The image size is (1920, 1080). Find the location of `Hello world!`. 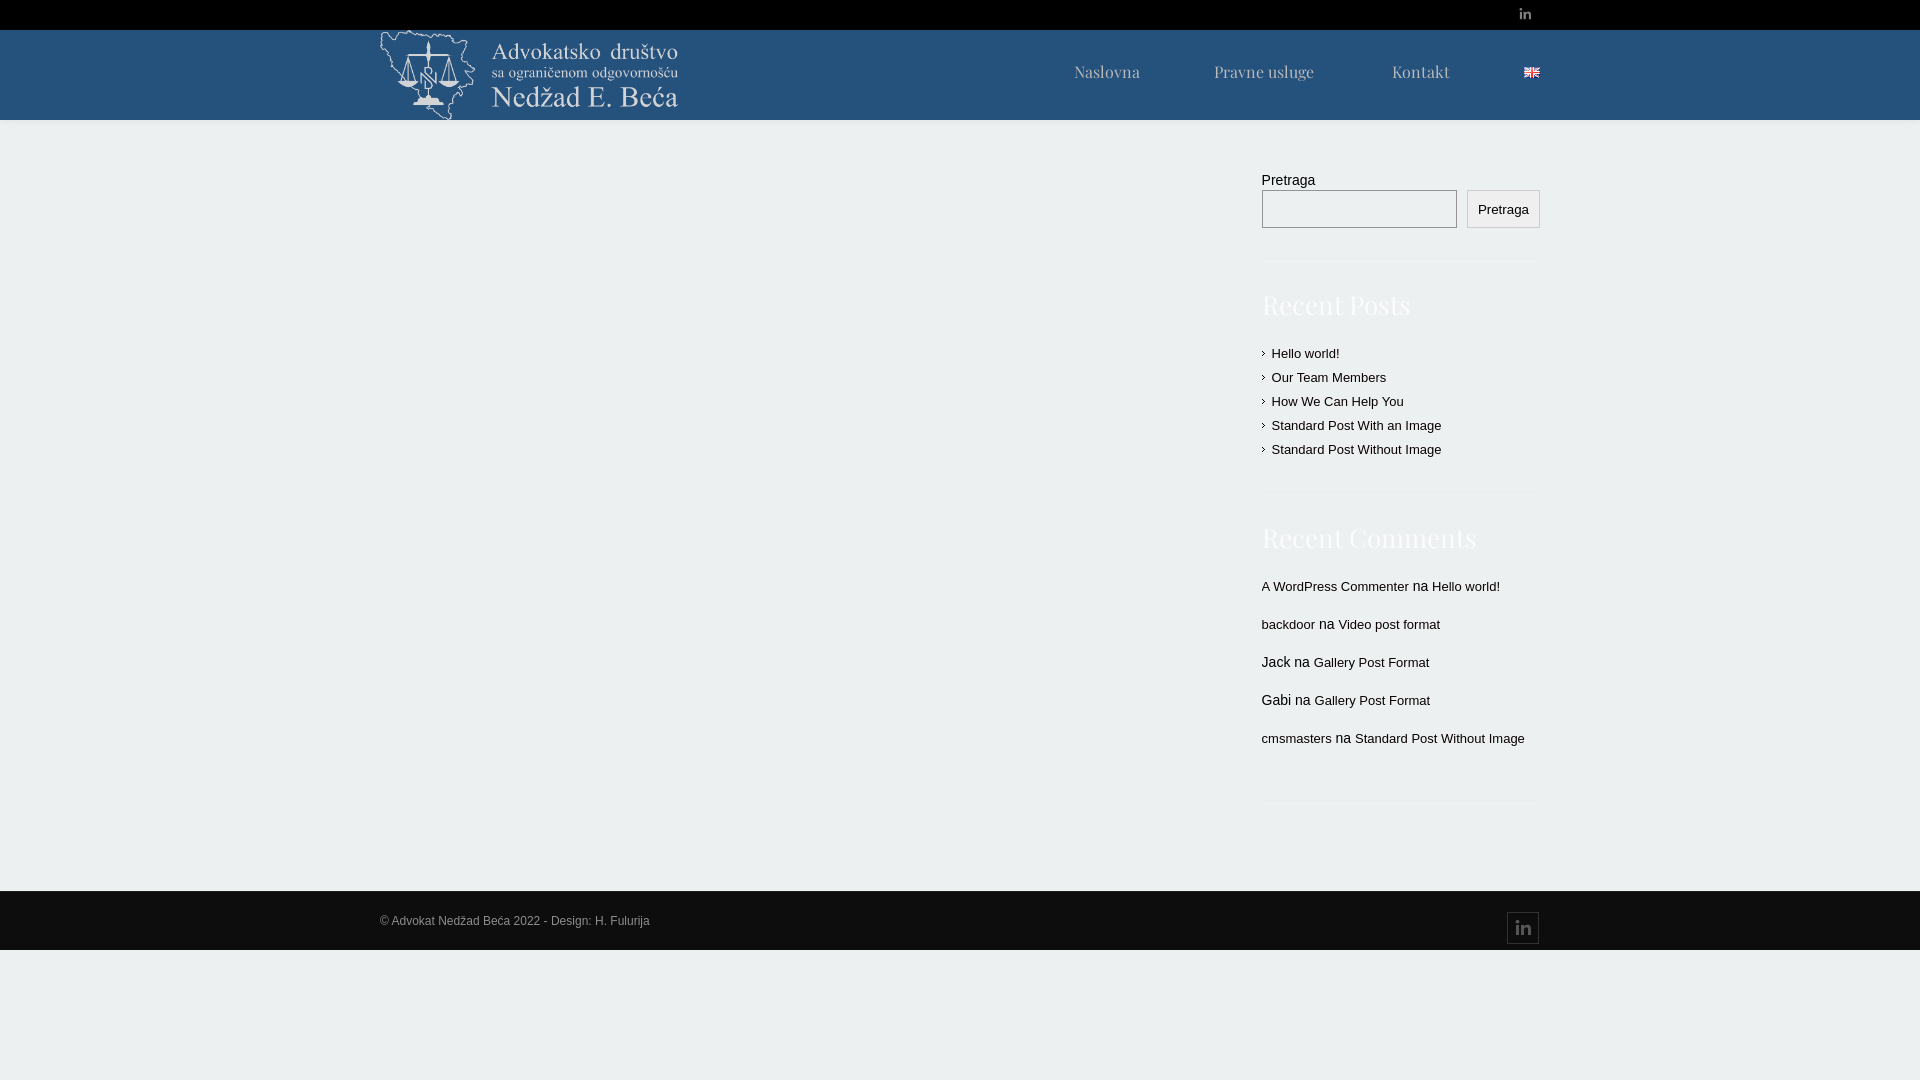

Hello world! is located at coordinates (1466, 586).